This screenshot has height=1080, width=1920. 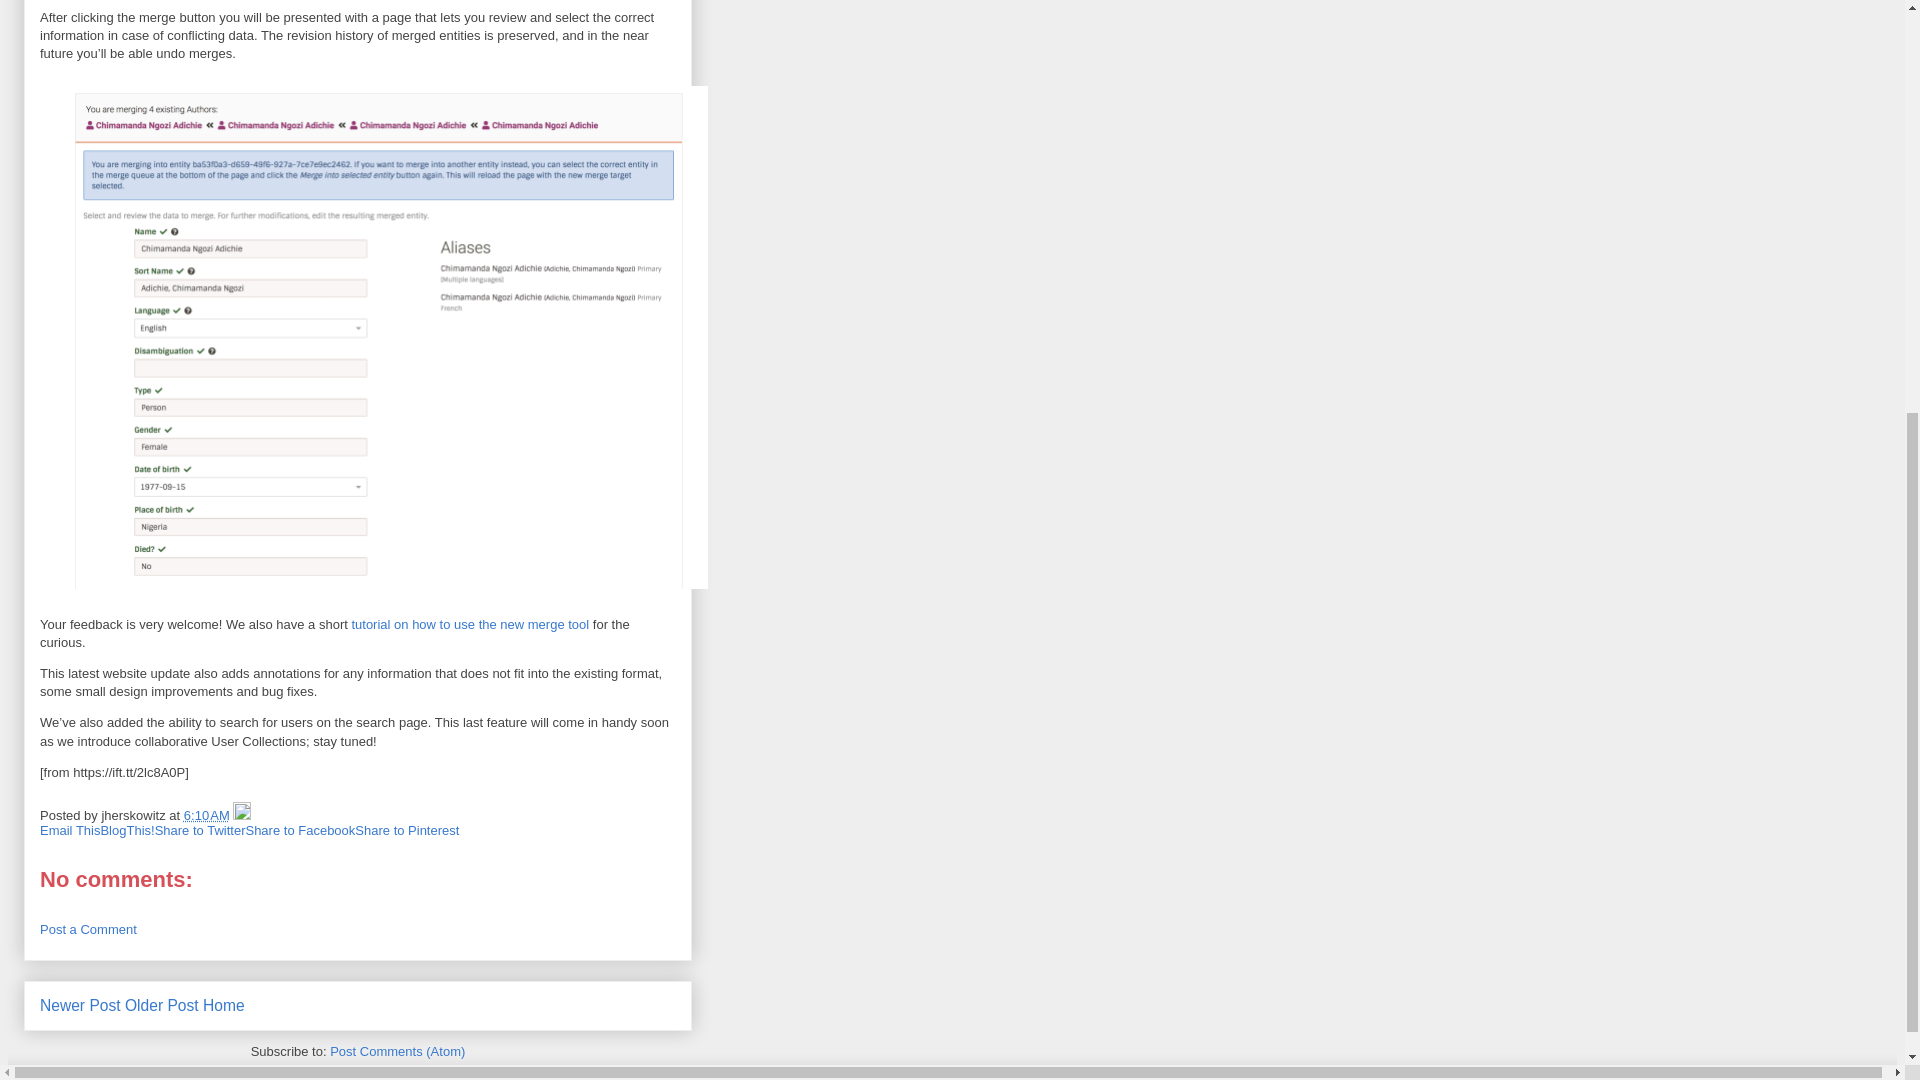 I want to click on permanent link, so click(x=207, y=814).